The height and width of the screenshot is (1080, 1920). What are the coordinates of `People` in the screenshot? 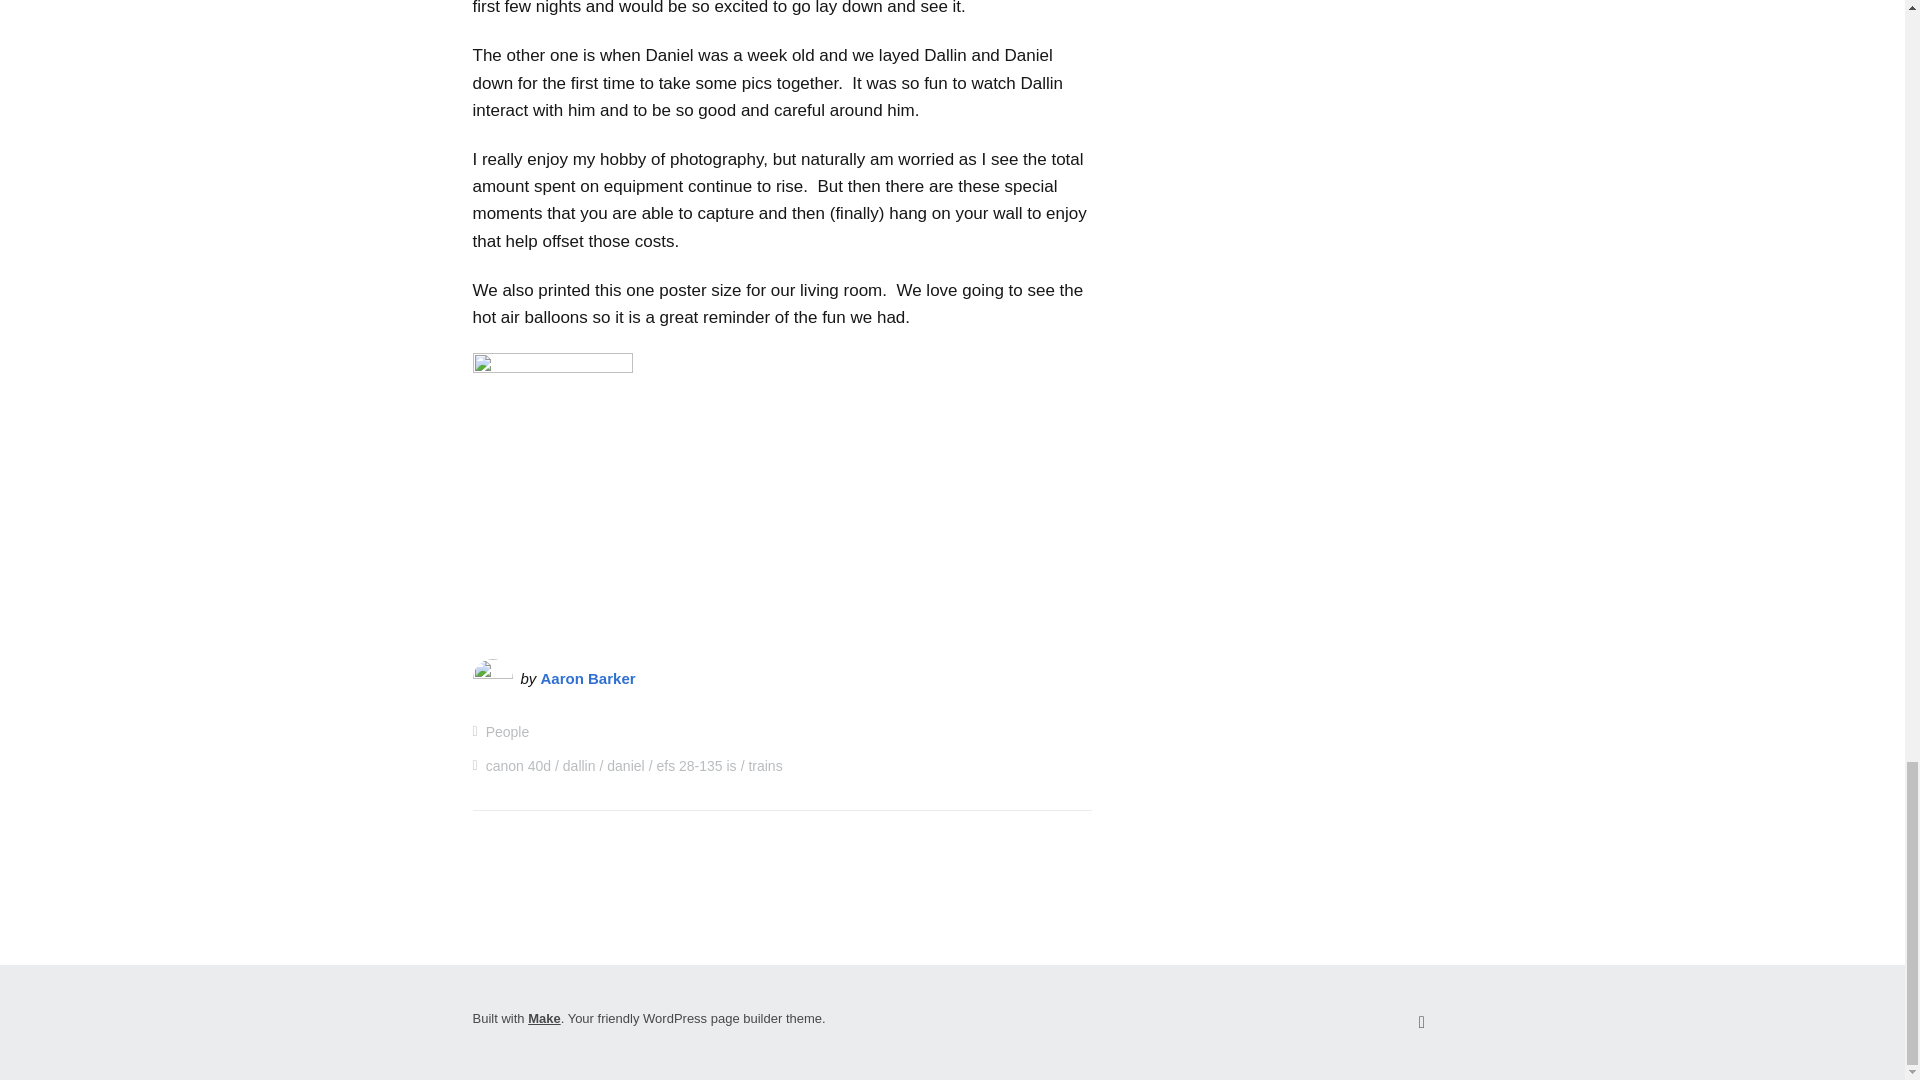 It's located at (507, 731).